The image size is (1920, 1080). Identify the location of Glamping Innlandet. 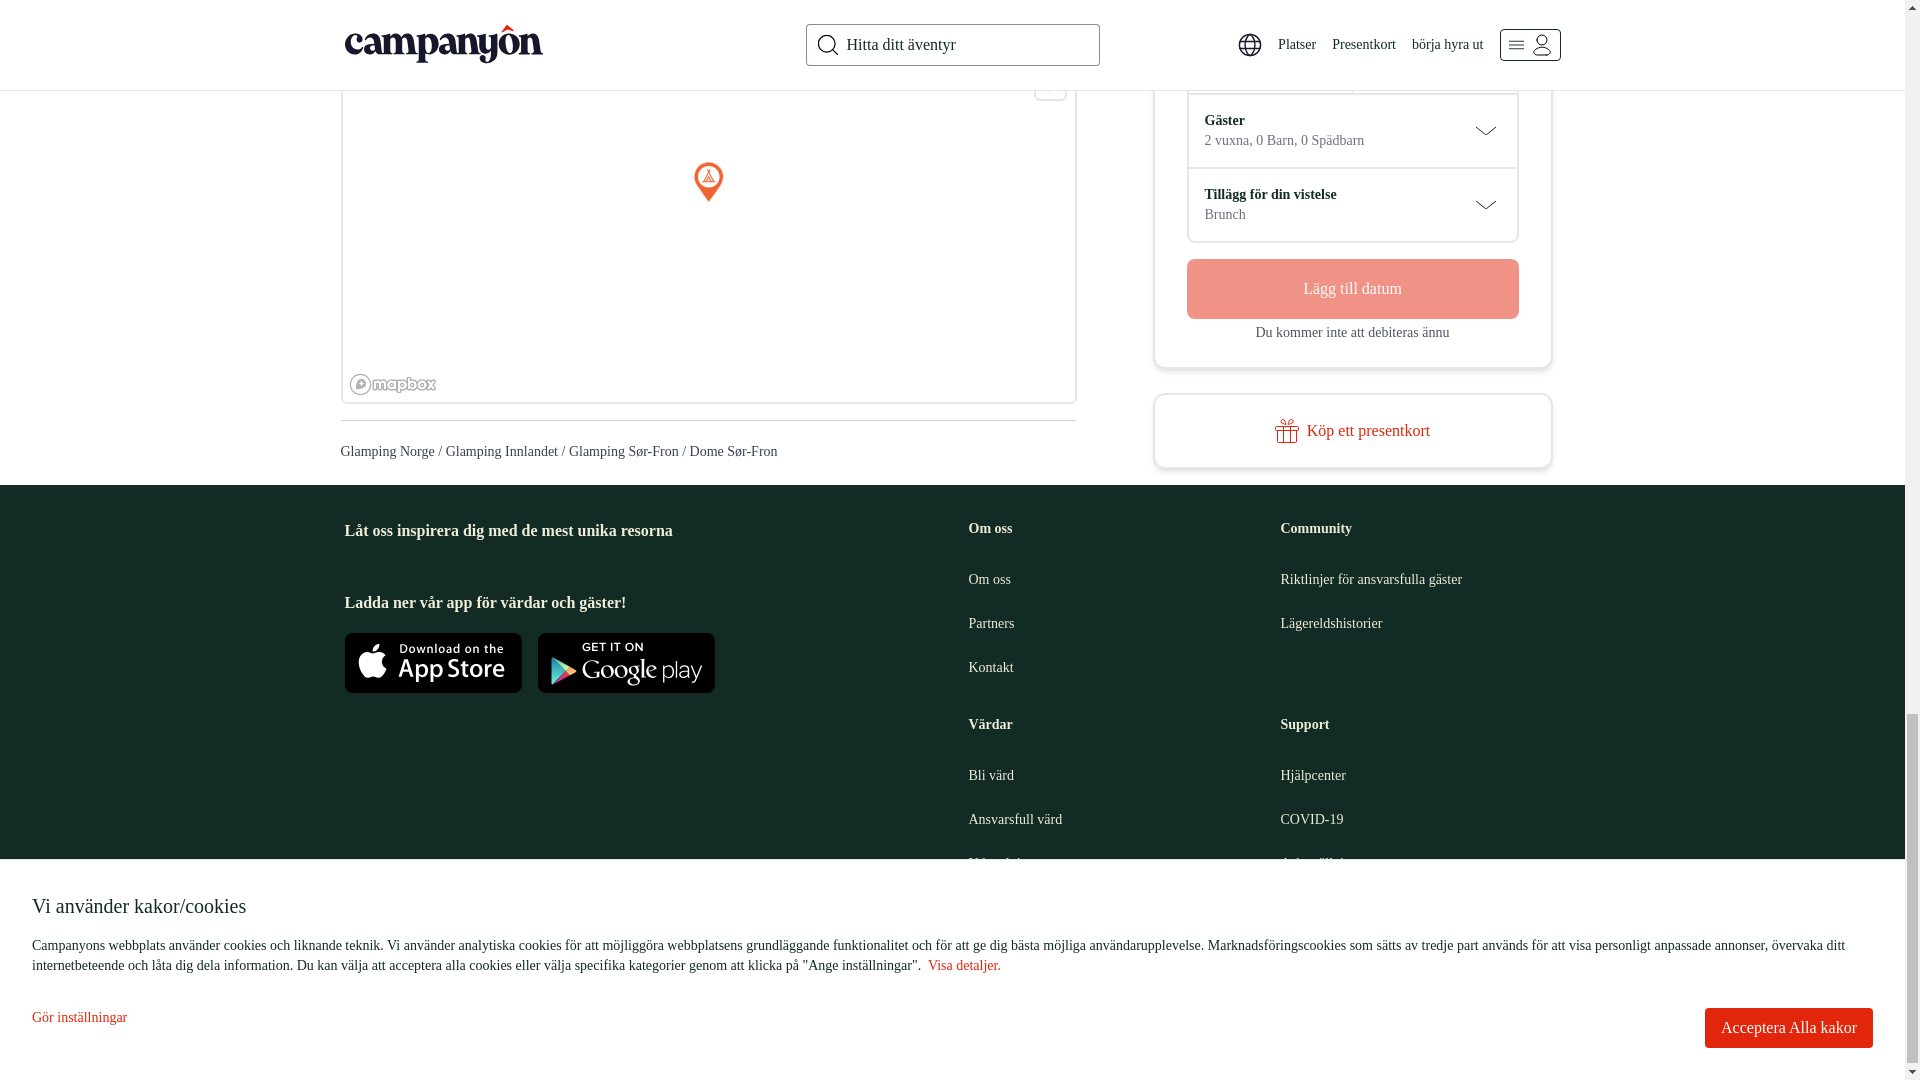
(502, 451).